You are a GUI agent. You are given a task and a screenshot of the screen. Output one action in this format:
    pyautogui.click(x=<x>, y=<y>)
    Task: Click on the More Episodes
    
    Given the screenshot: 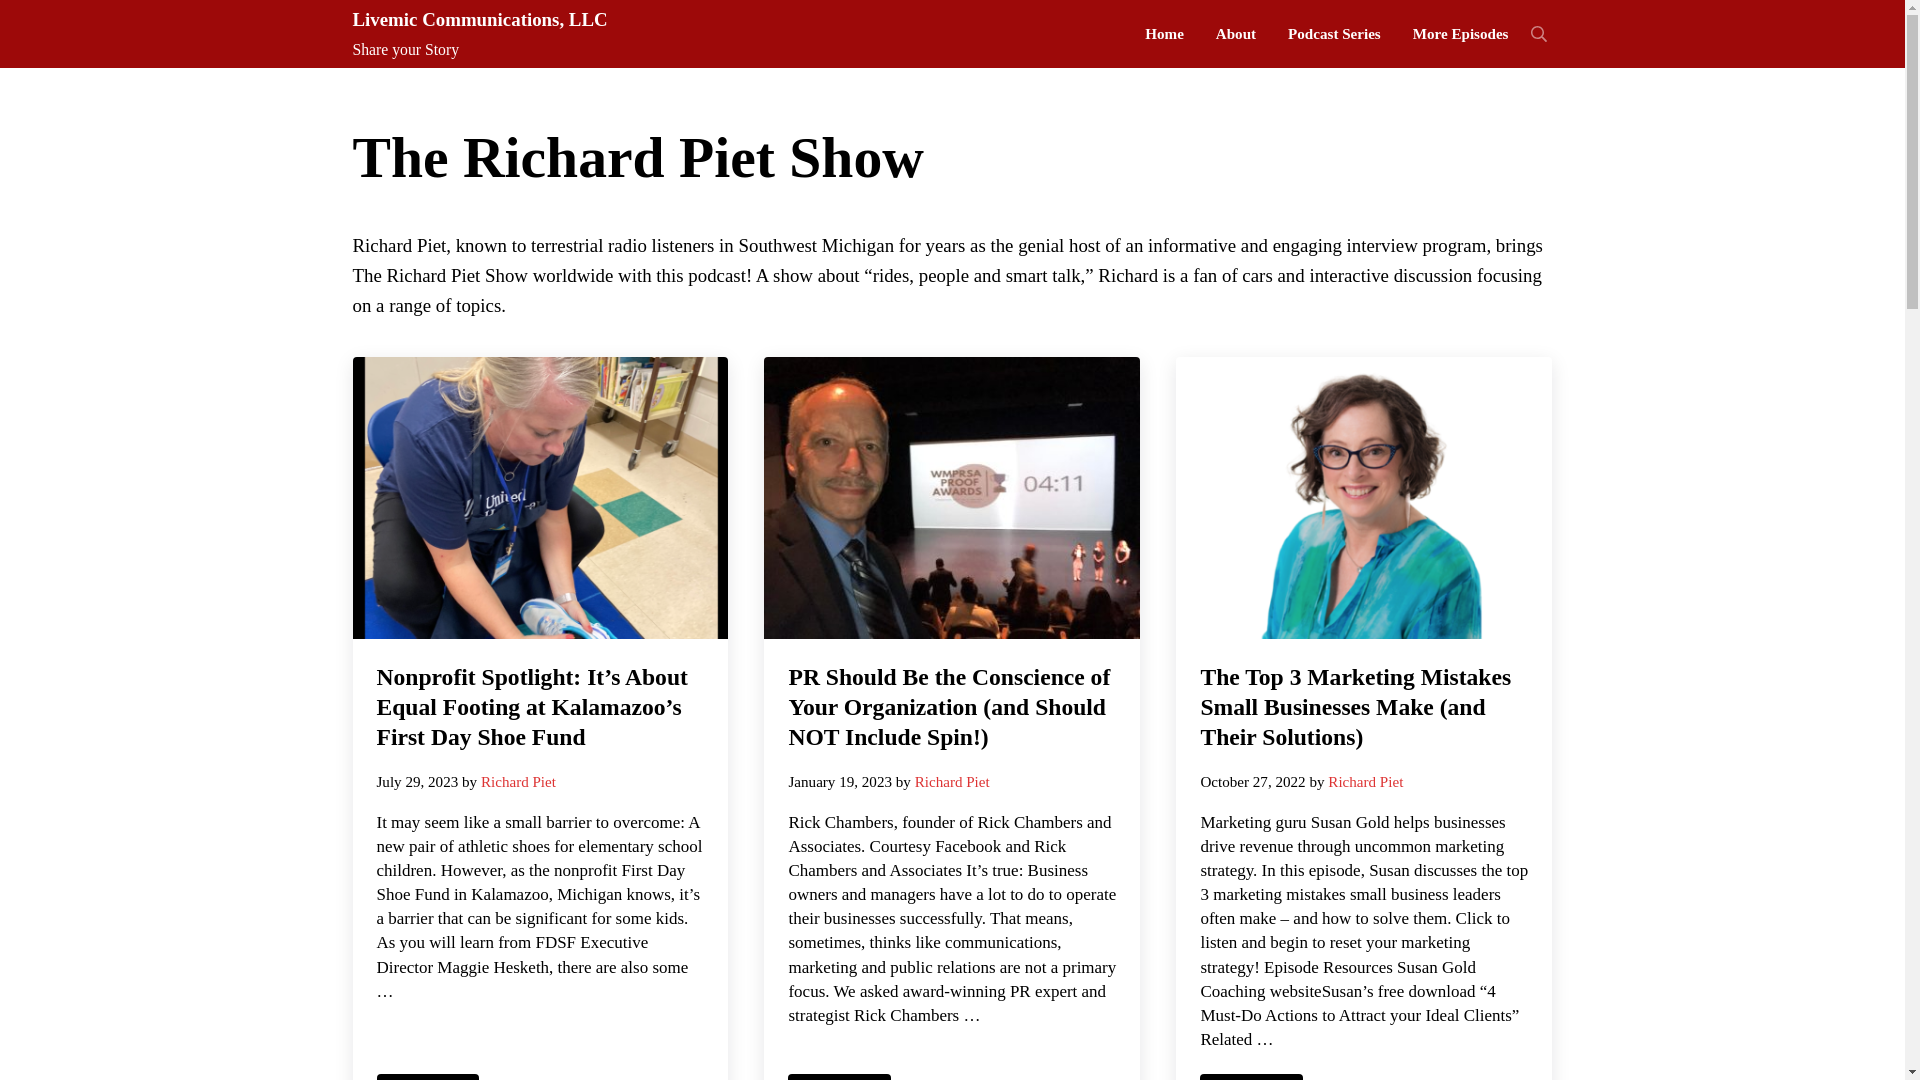 What is the action you would take?
    pyautogui.click(x=1460, y=34)
    